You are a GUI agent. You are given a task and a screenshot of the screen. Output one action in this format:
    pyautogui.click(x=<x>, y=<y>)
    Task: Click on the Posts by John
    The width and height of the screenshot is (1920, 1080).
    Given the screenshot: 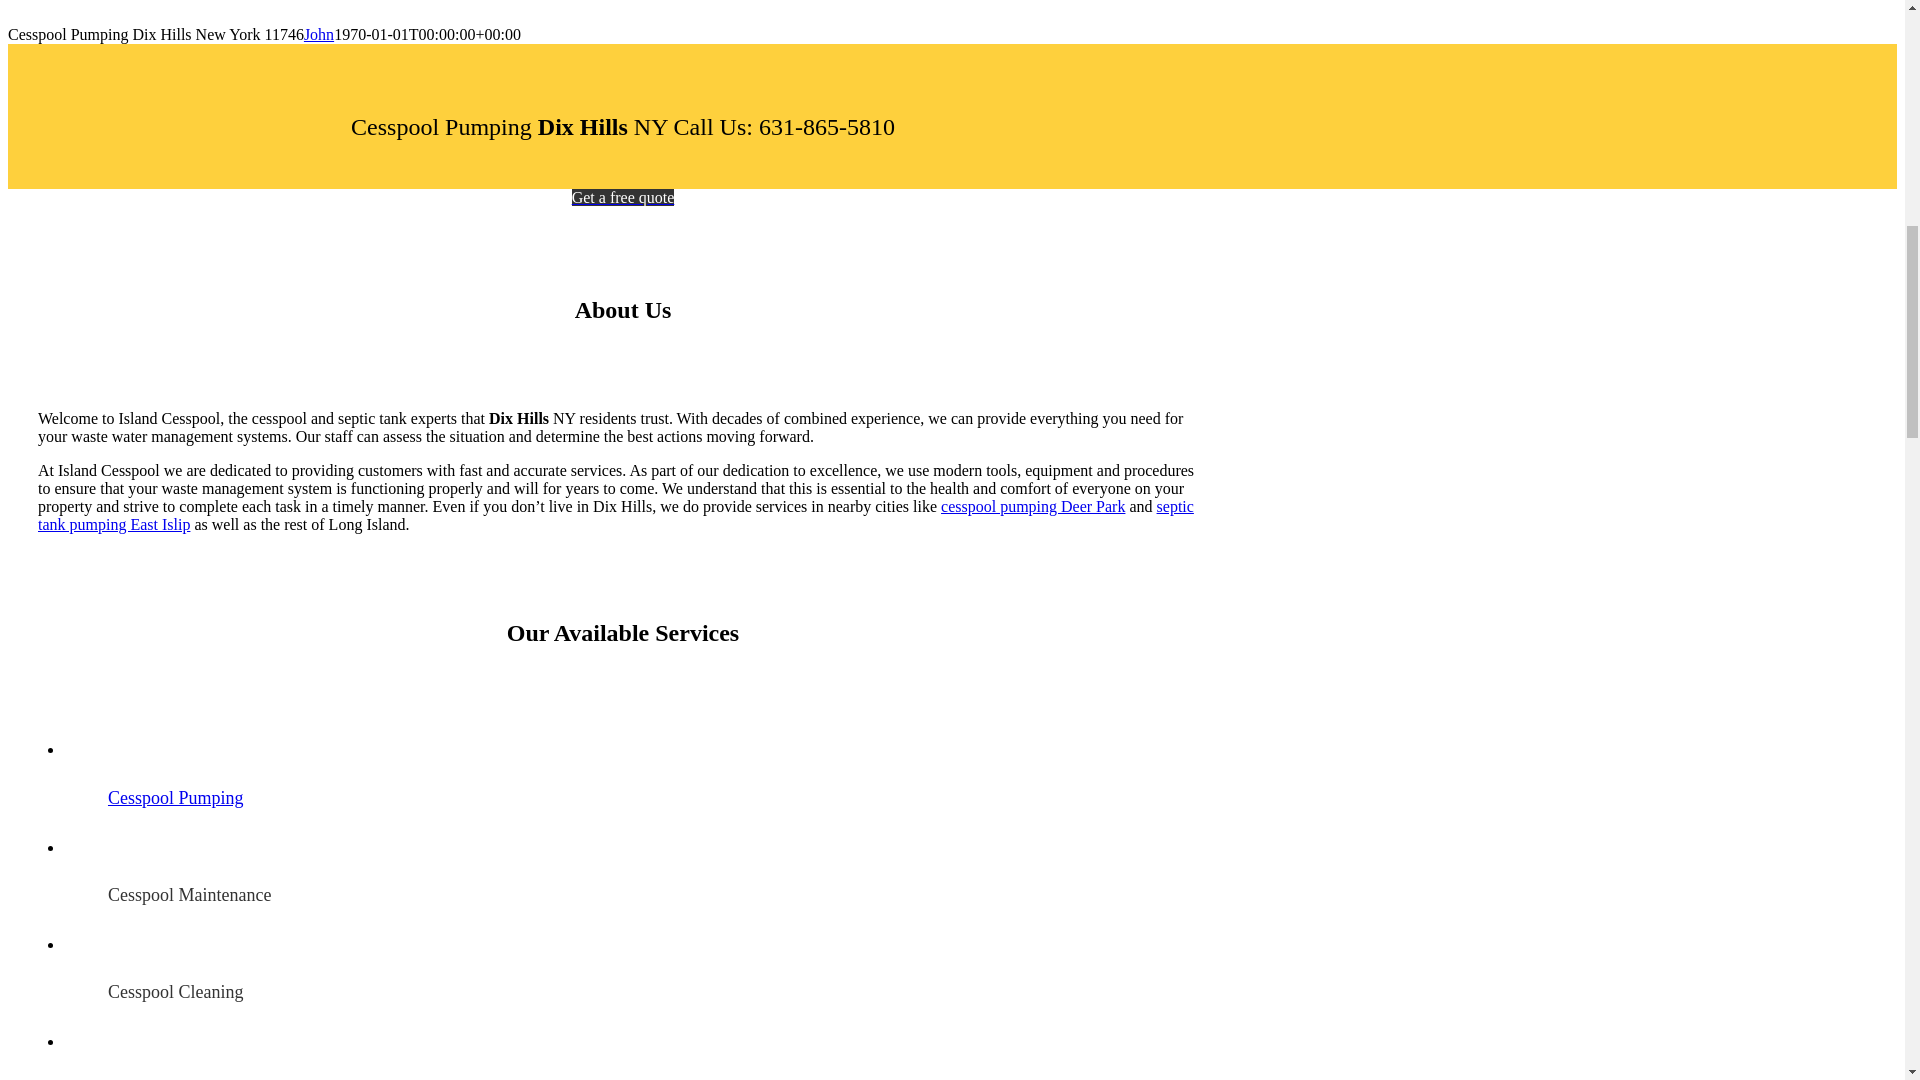 What is the action you would take?
    pyautogui.click(x=318, y=34)
    